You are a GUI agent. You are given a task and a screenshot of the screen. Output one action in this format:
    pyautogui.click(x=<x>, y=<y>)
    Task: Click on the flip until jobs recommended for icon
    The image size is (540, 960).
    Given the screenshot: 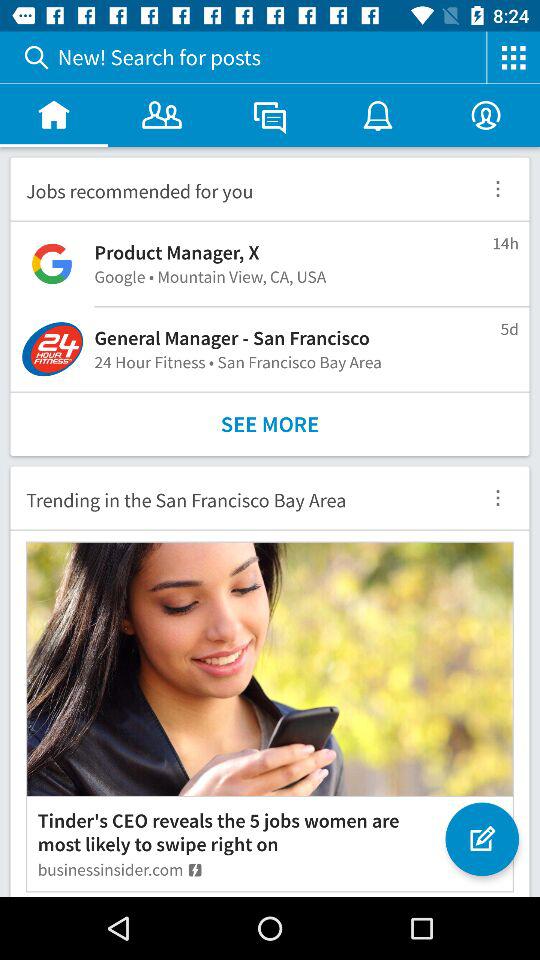 What is the action you would take?
    pyautogui.click(x=238, y=188)
    